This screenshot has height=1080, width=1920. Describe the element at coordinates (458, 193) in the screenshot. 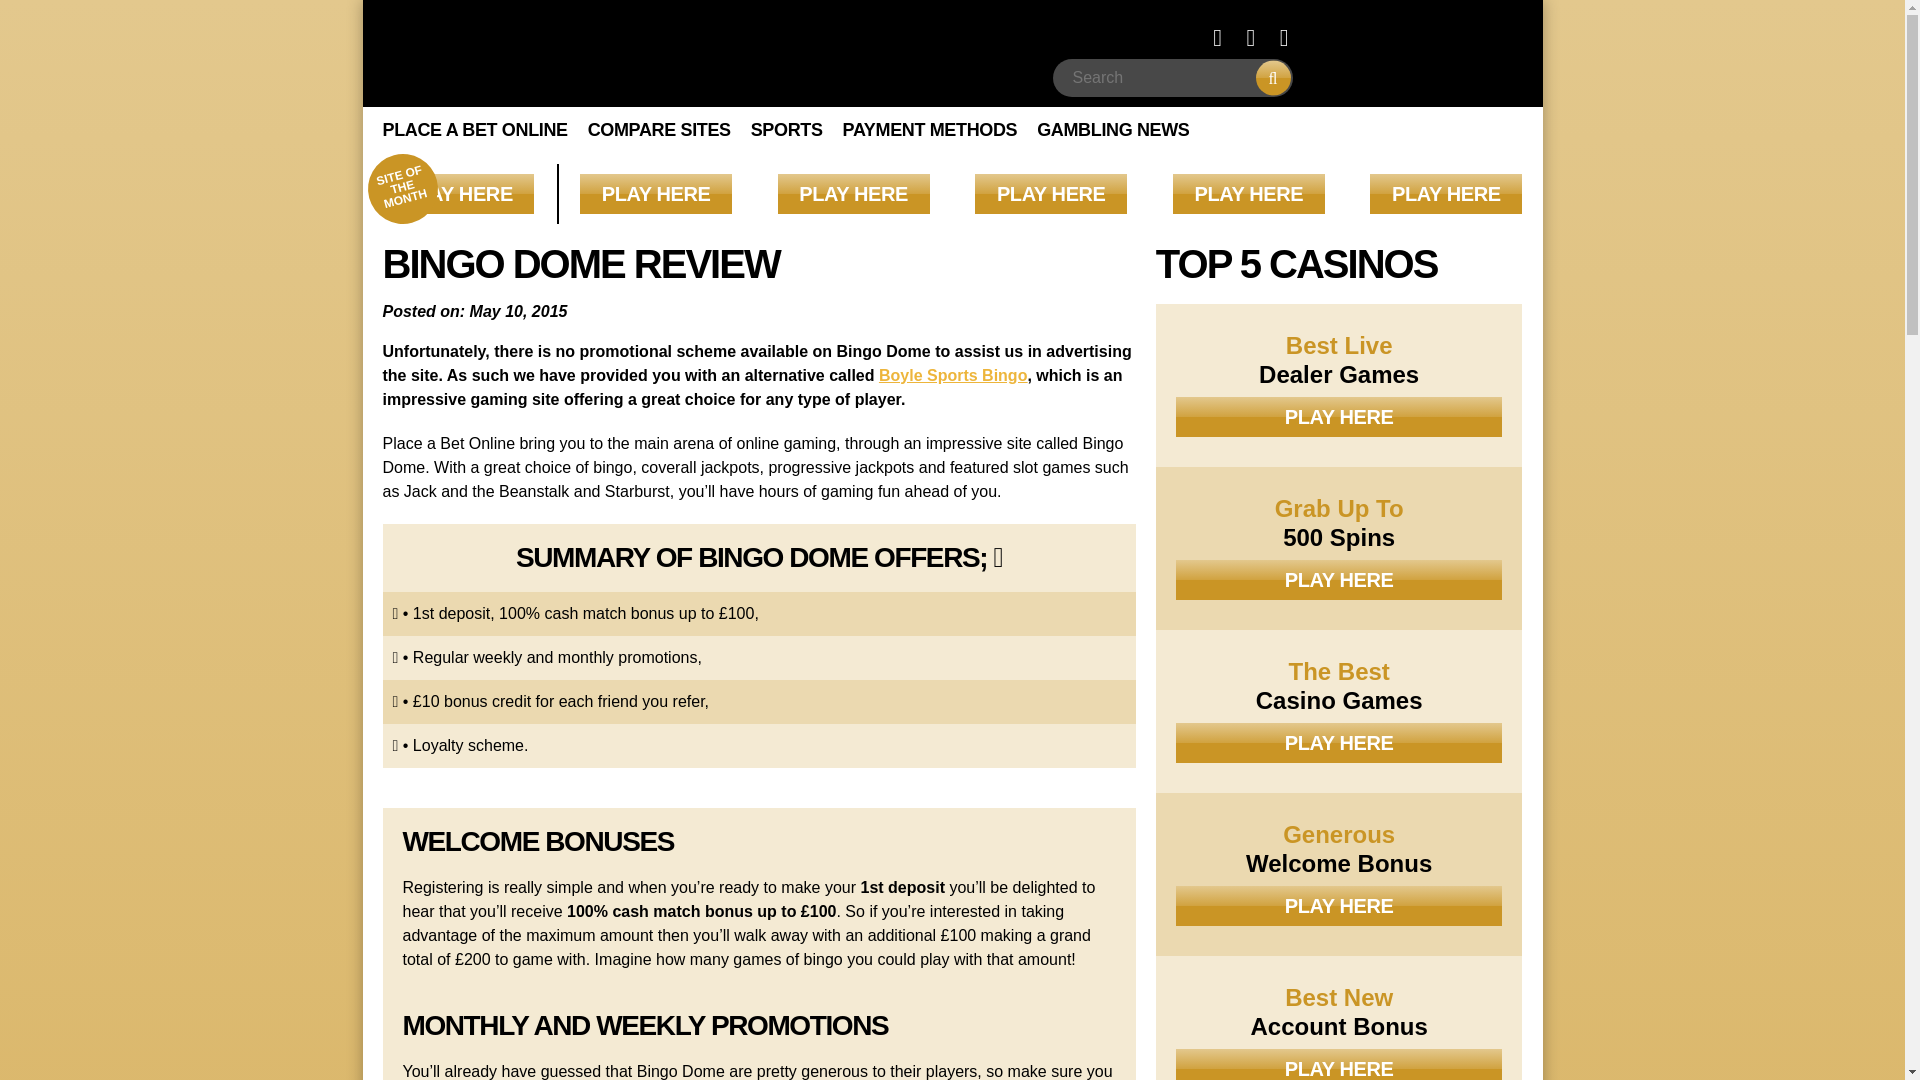

I see `PLAY HERE` at that location.